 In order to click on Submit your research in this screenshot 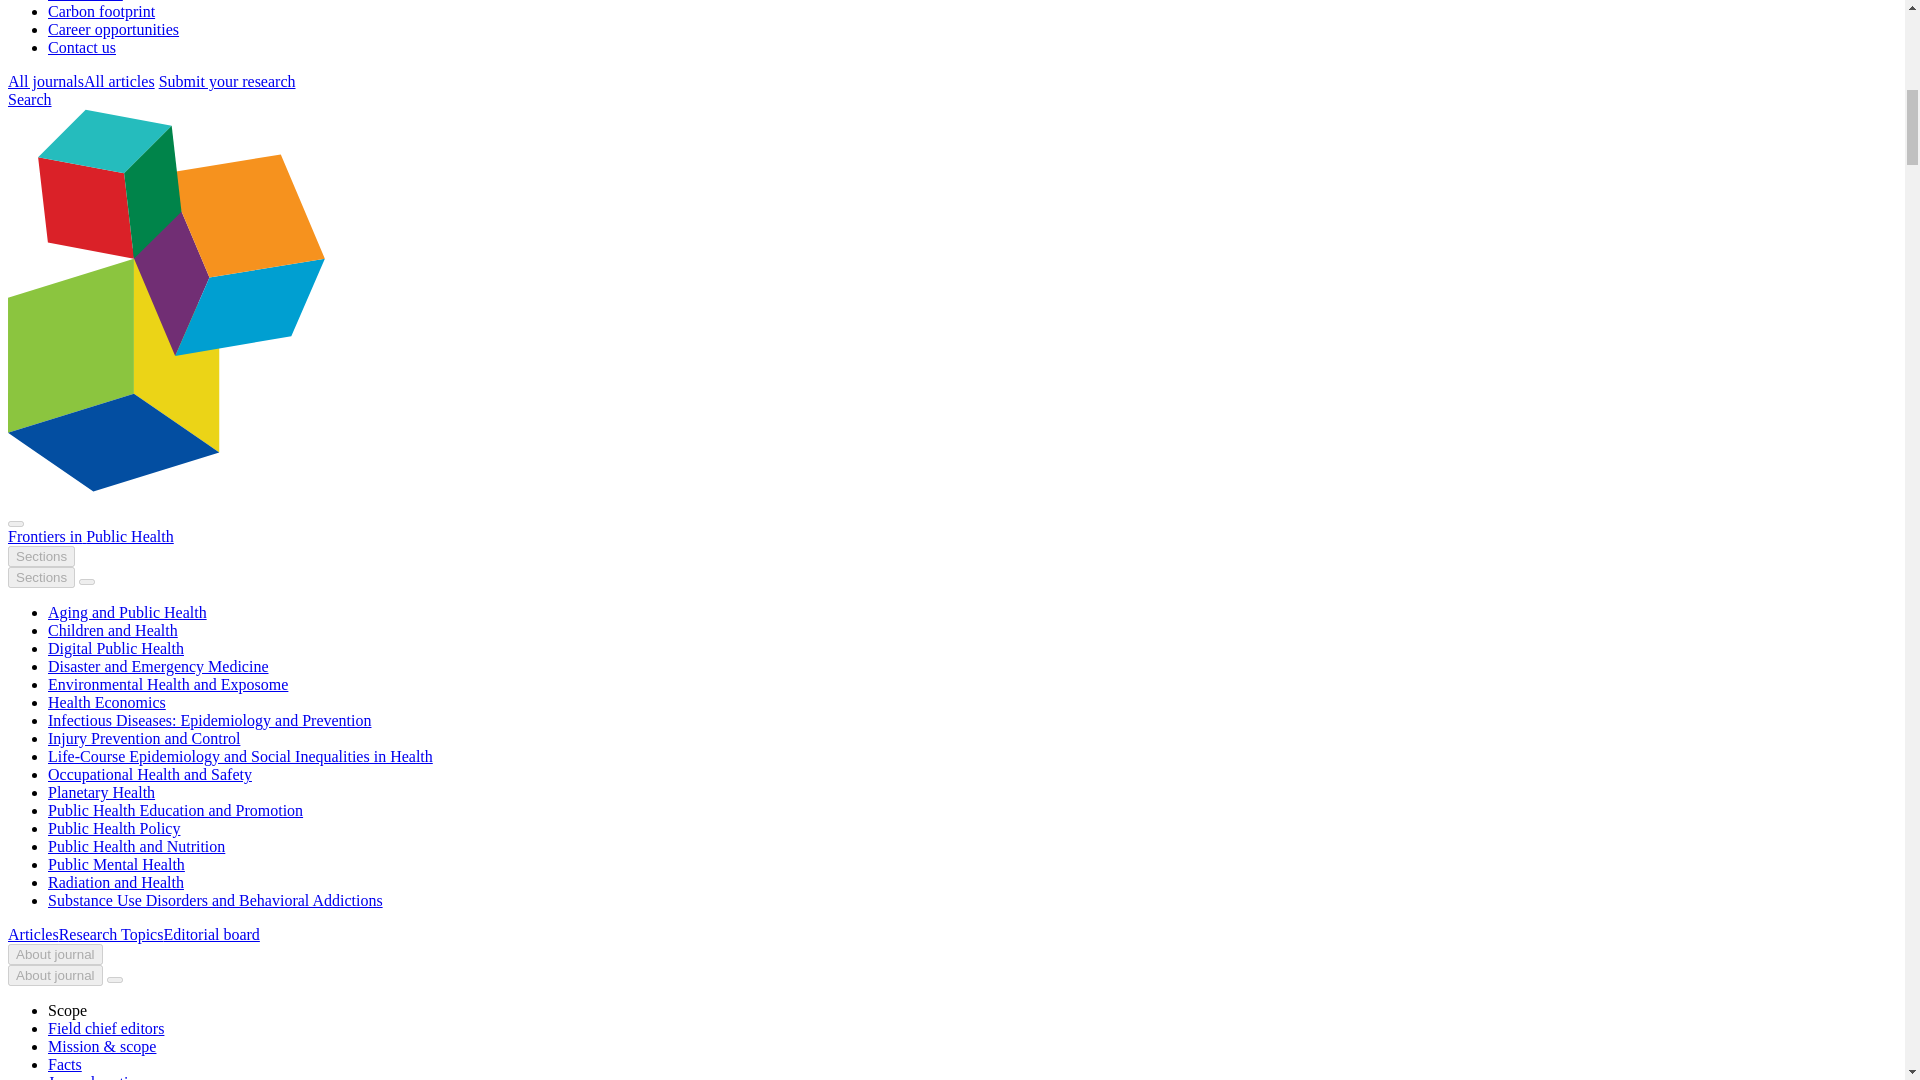, I will do `click(227, 81)`.